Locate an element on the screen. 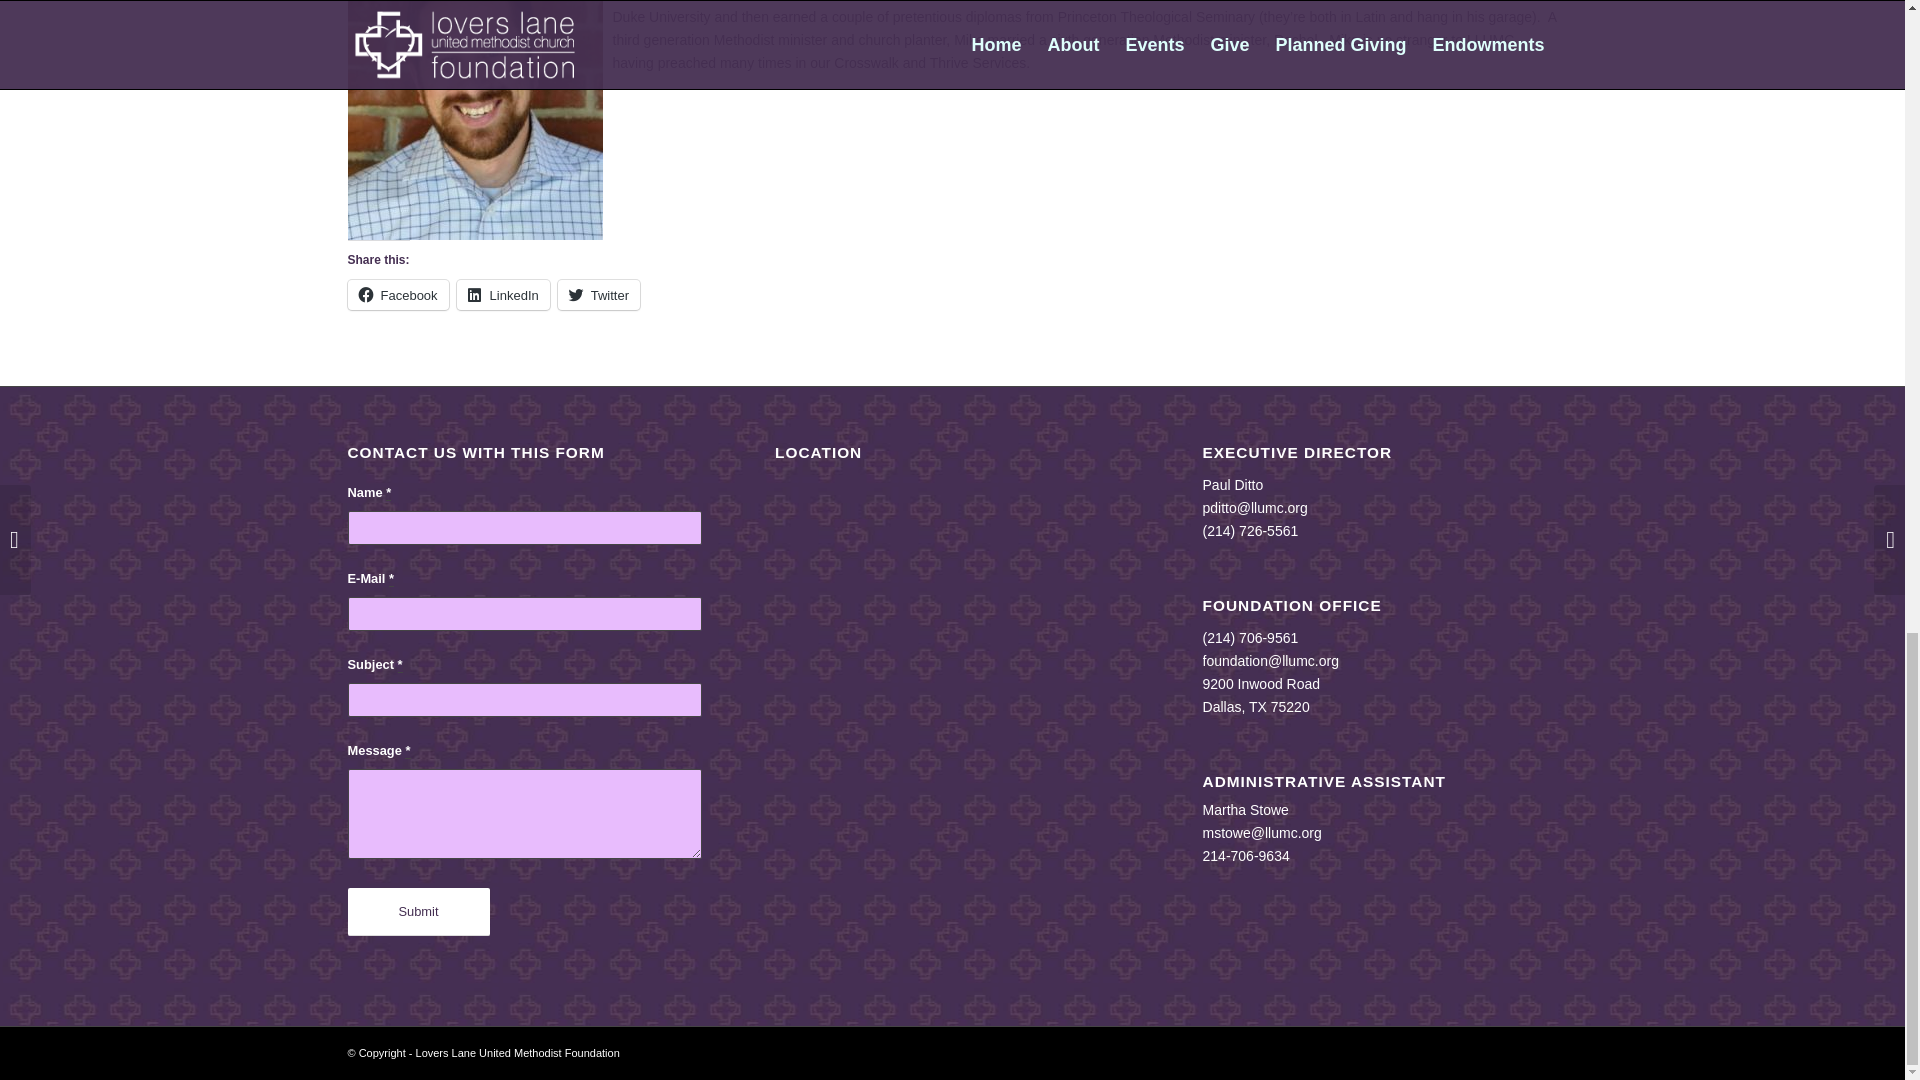 The width and height of the screenshot is (1920, 1080). Click to share on Twitter is located at coordinates (598, 294).